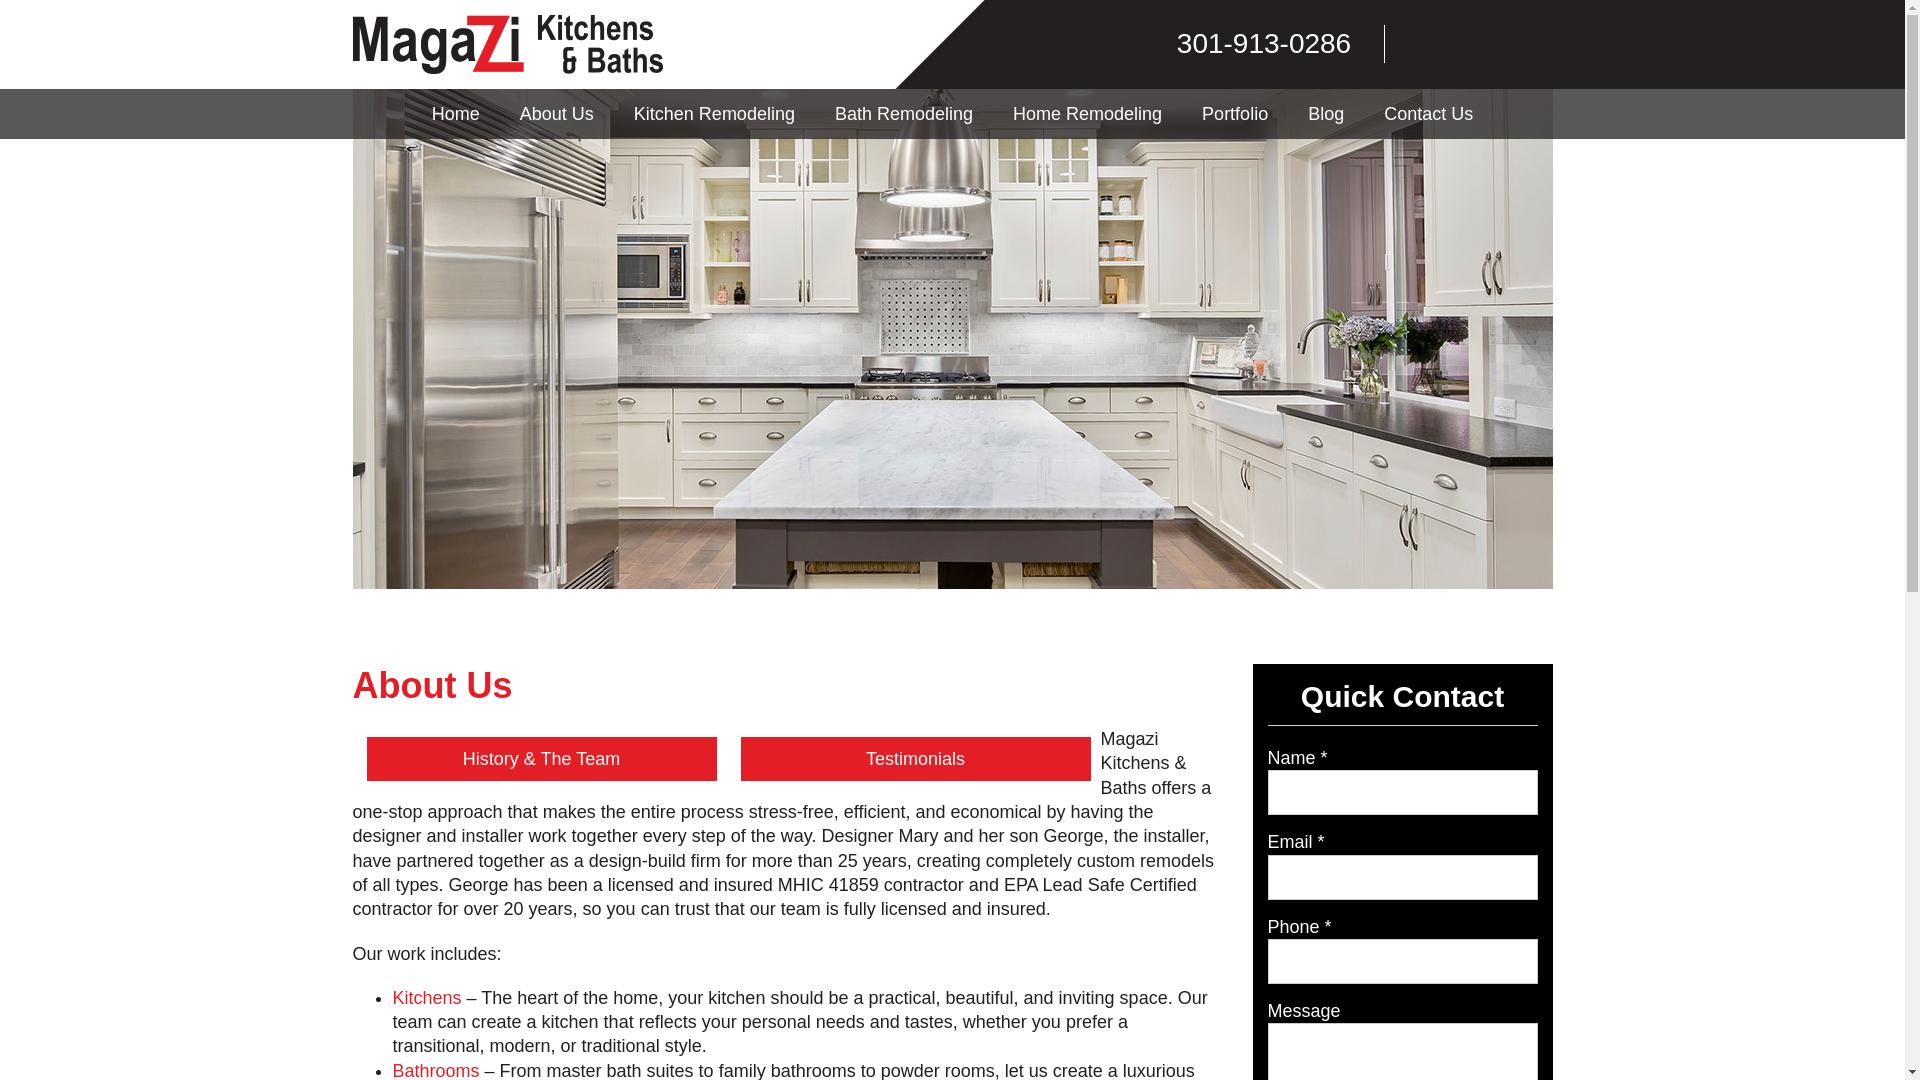 The width and height of the screenshot is (1920, 1080). Describe the element at coordinates (714, 114) in the screenshot. I see `Kitchen Remodeling` at that location.